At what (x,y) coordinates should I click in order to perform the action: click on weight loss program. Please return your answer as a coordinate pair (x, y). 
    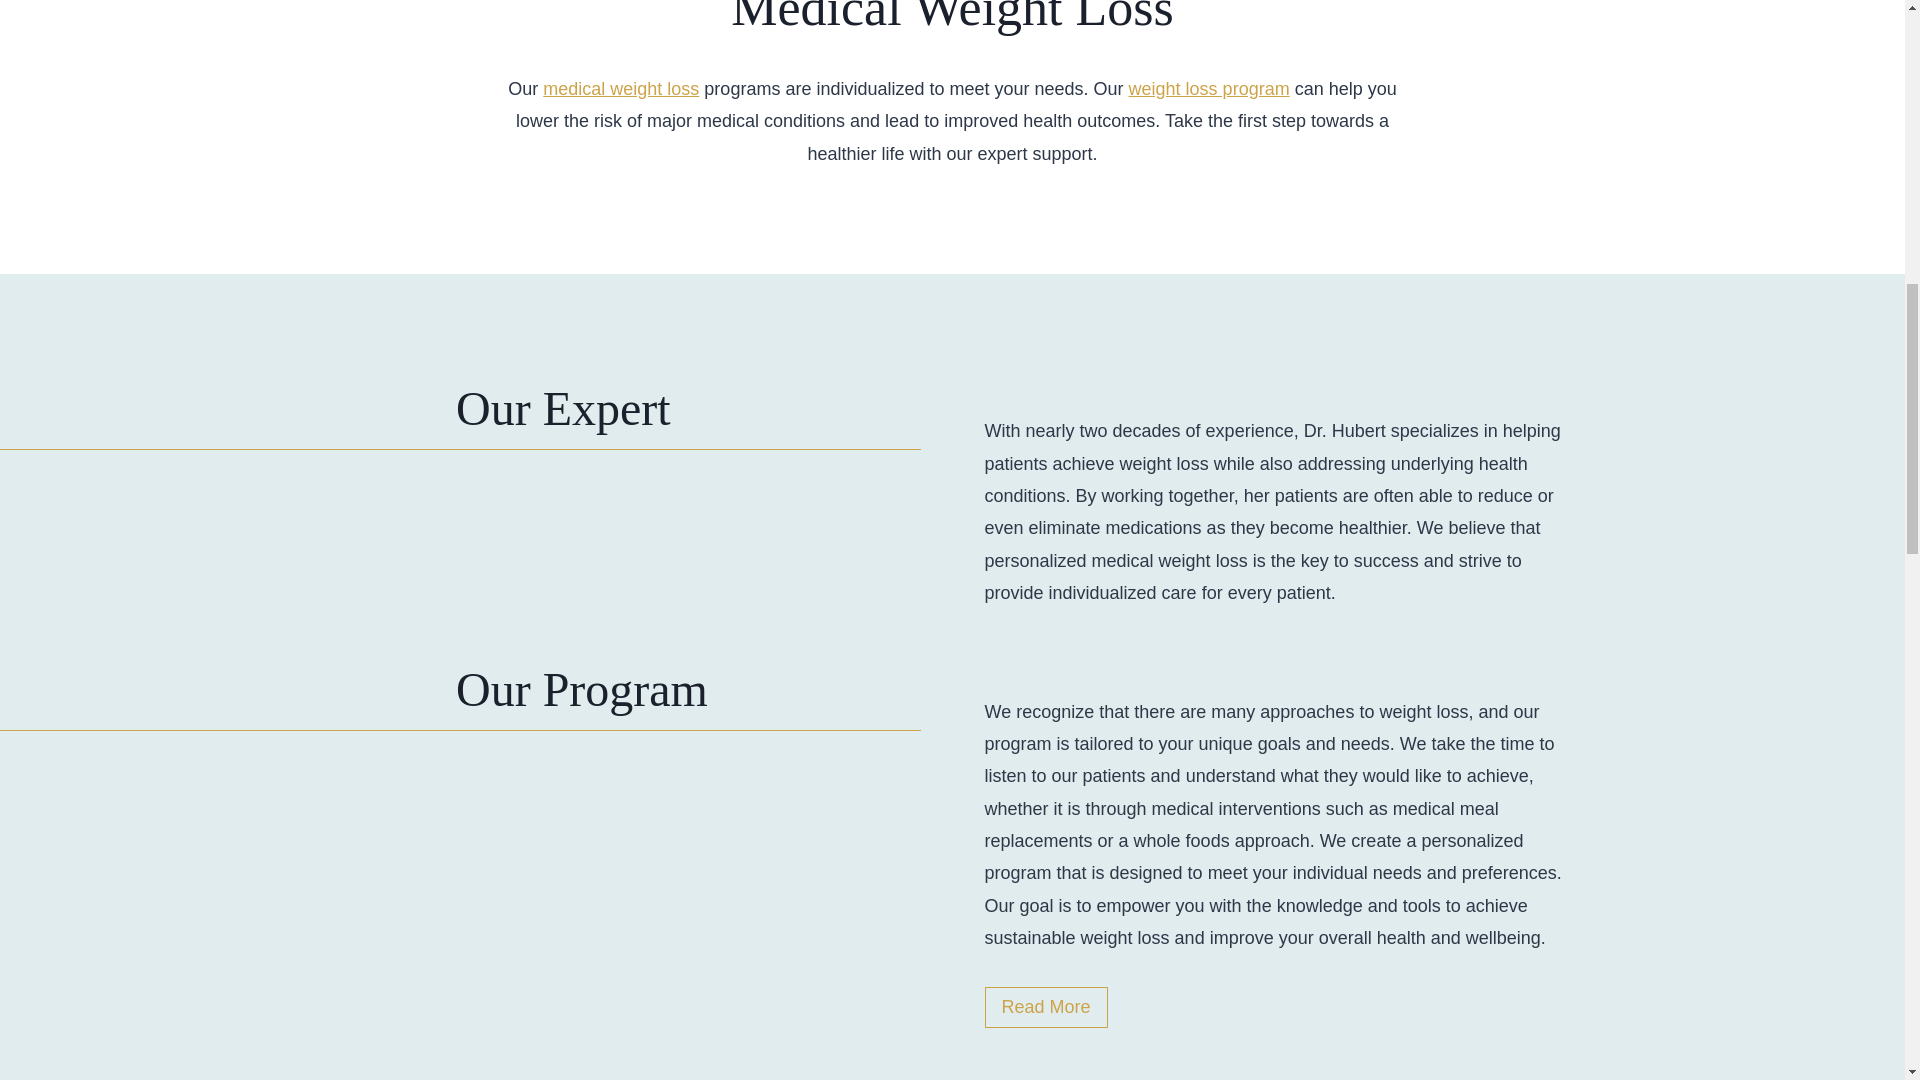
    Looking at the image, I should click on (1209, 88).